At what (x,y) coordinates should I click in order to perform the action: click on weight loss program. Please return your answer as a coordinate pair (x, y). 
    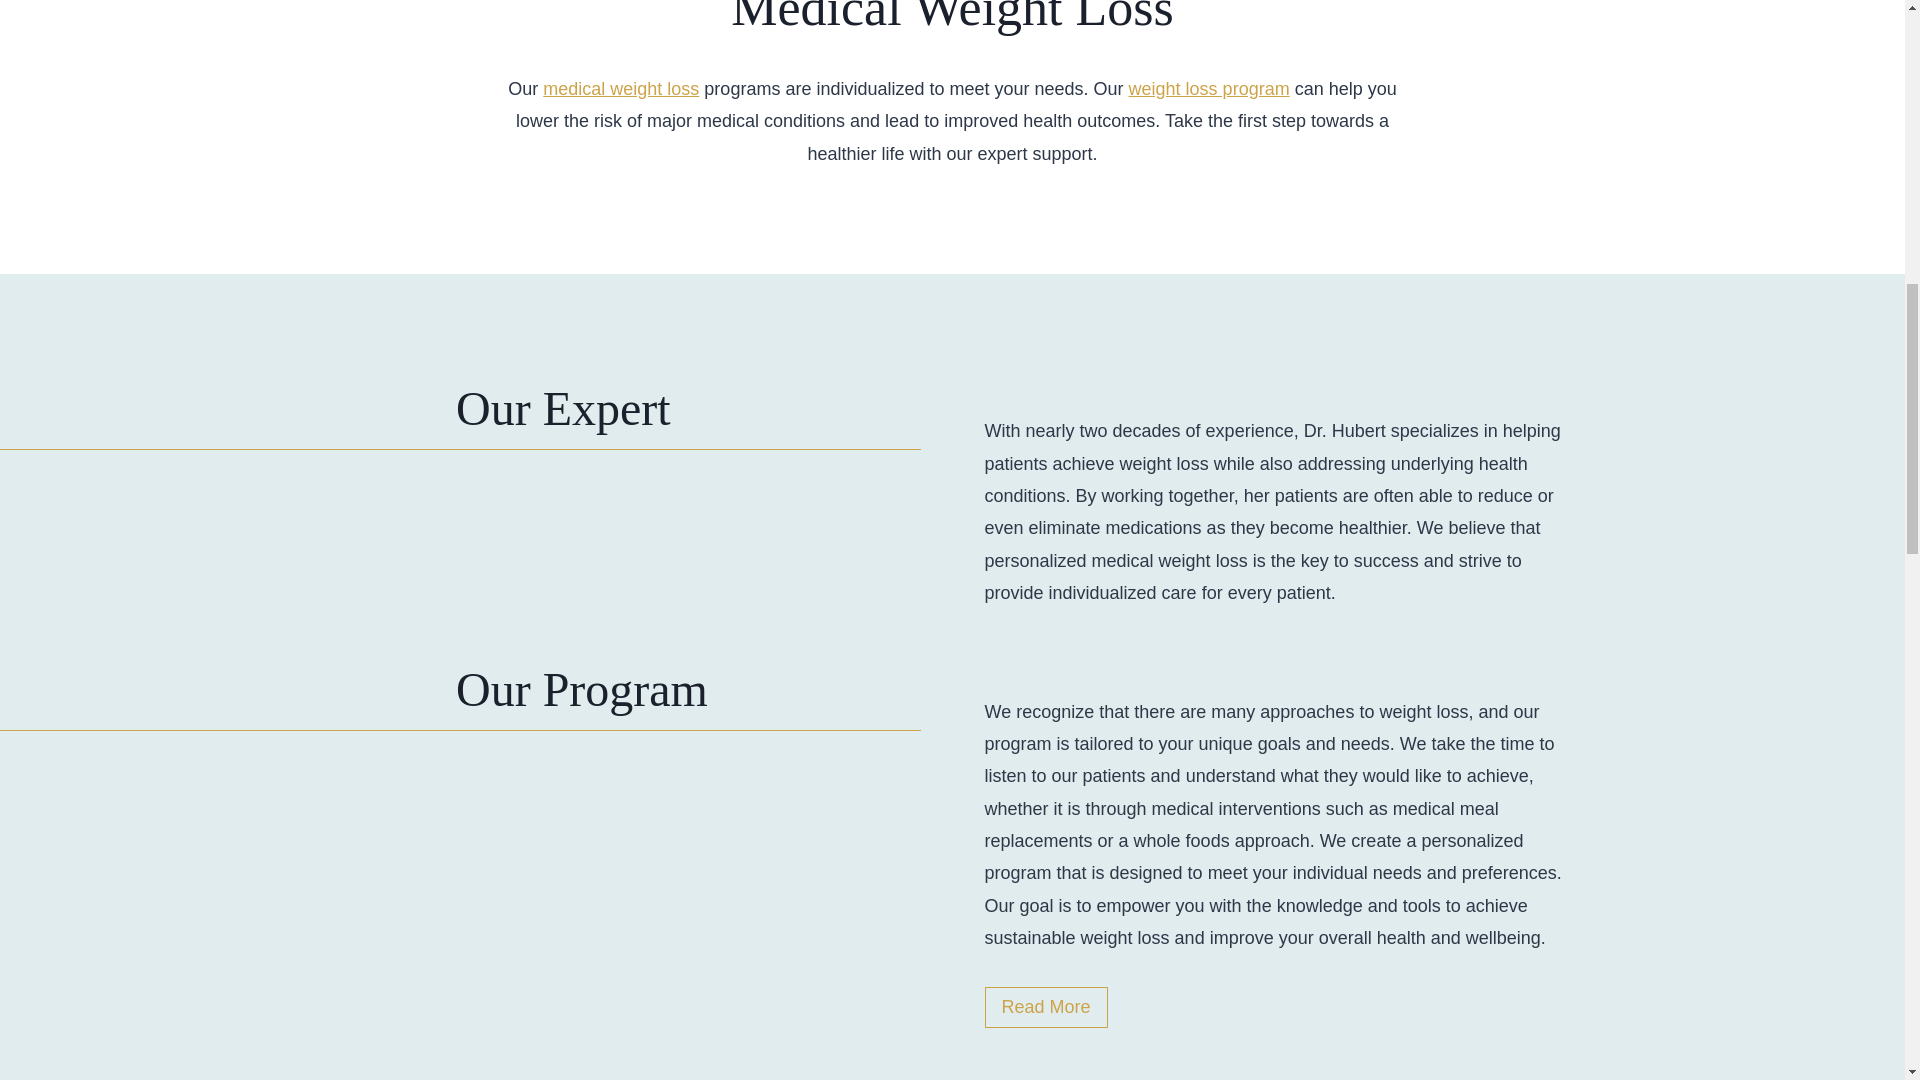
    Looking at the image, I should click on (1209, 88).